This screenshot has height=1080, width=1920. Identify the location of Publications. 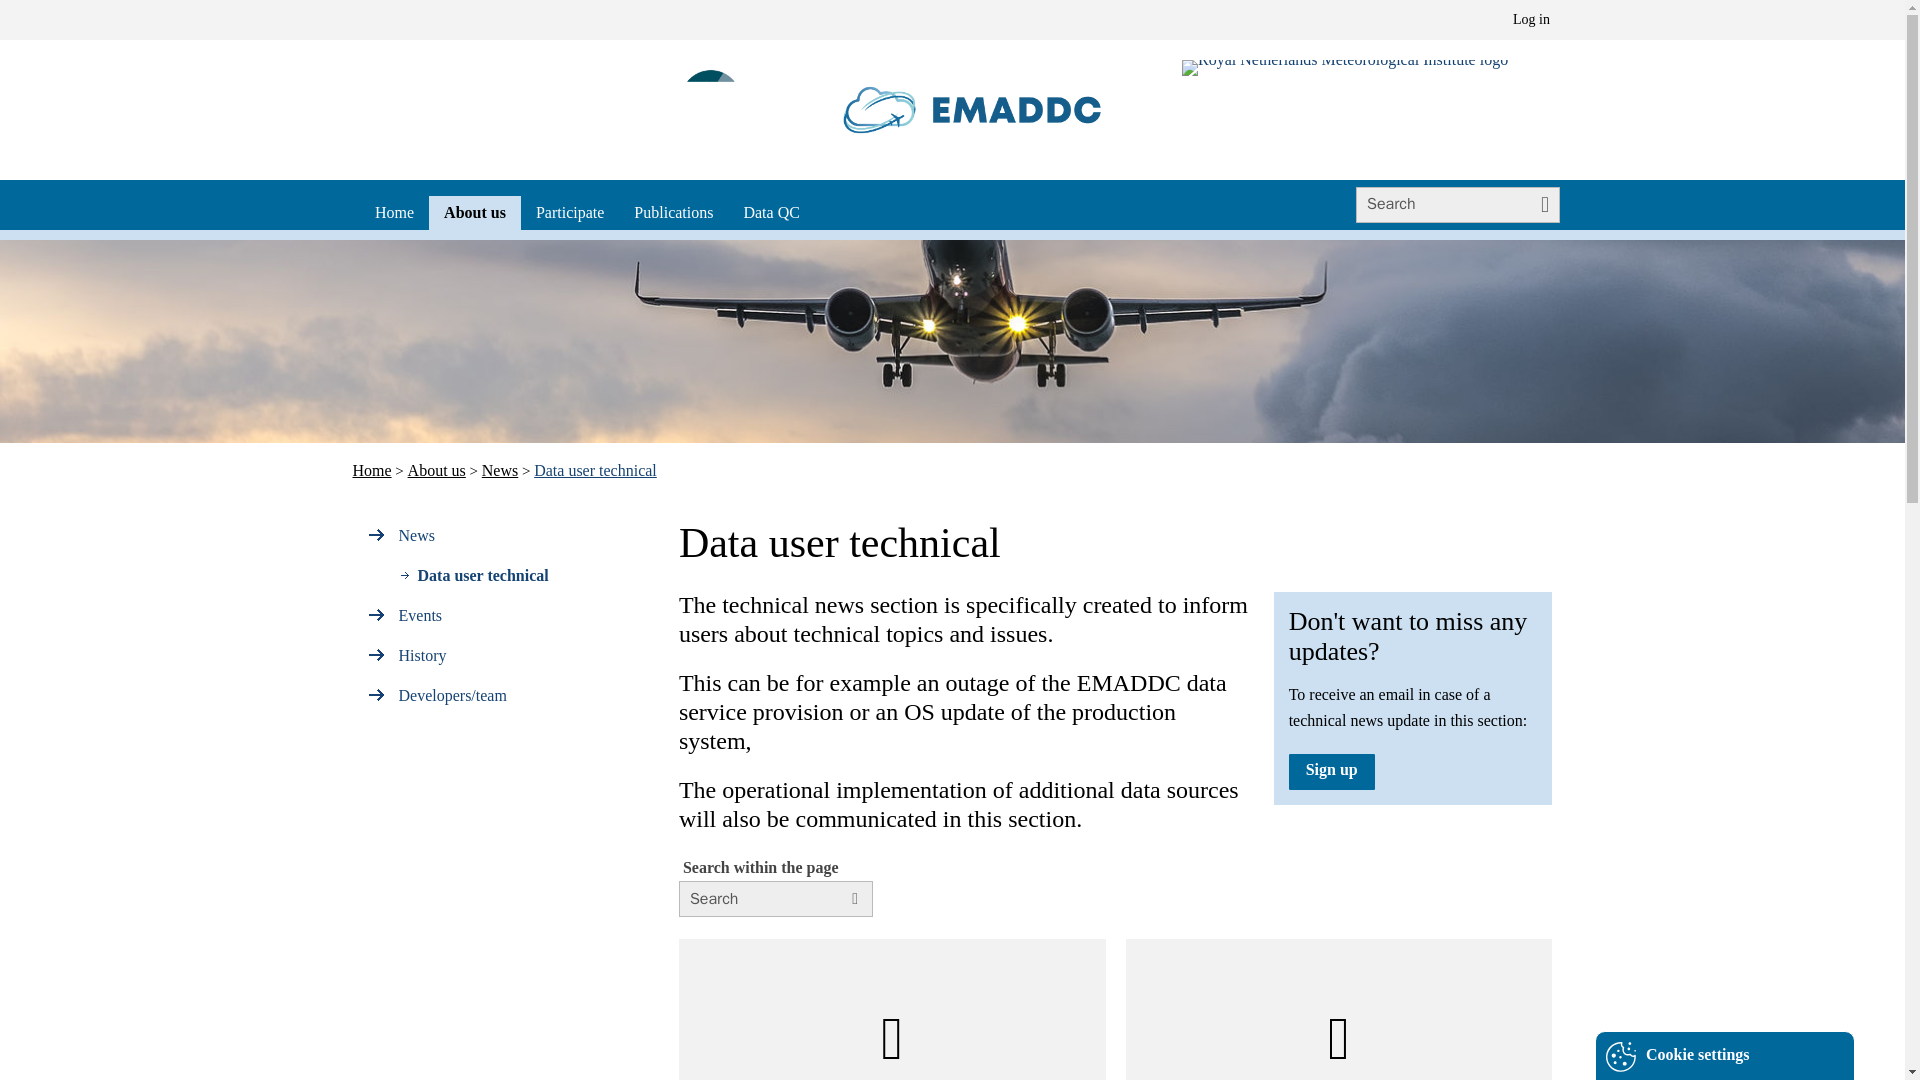
(672, 212).